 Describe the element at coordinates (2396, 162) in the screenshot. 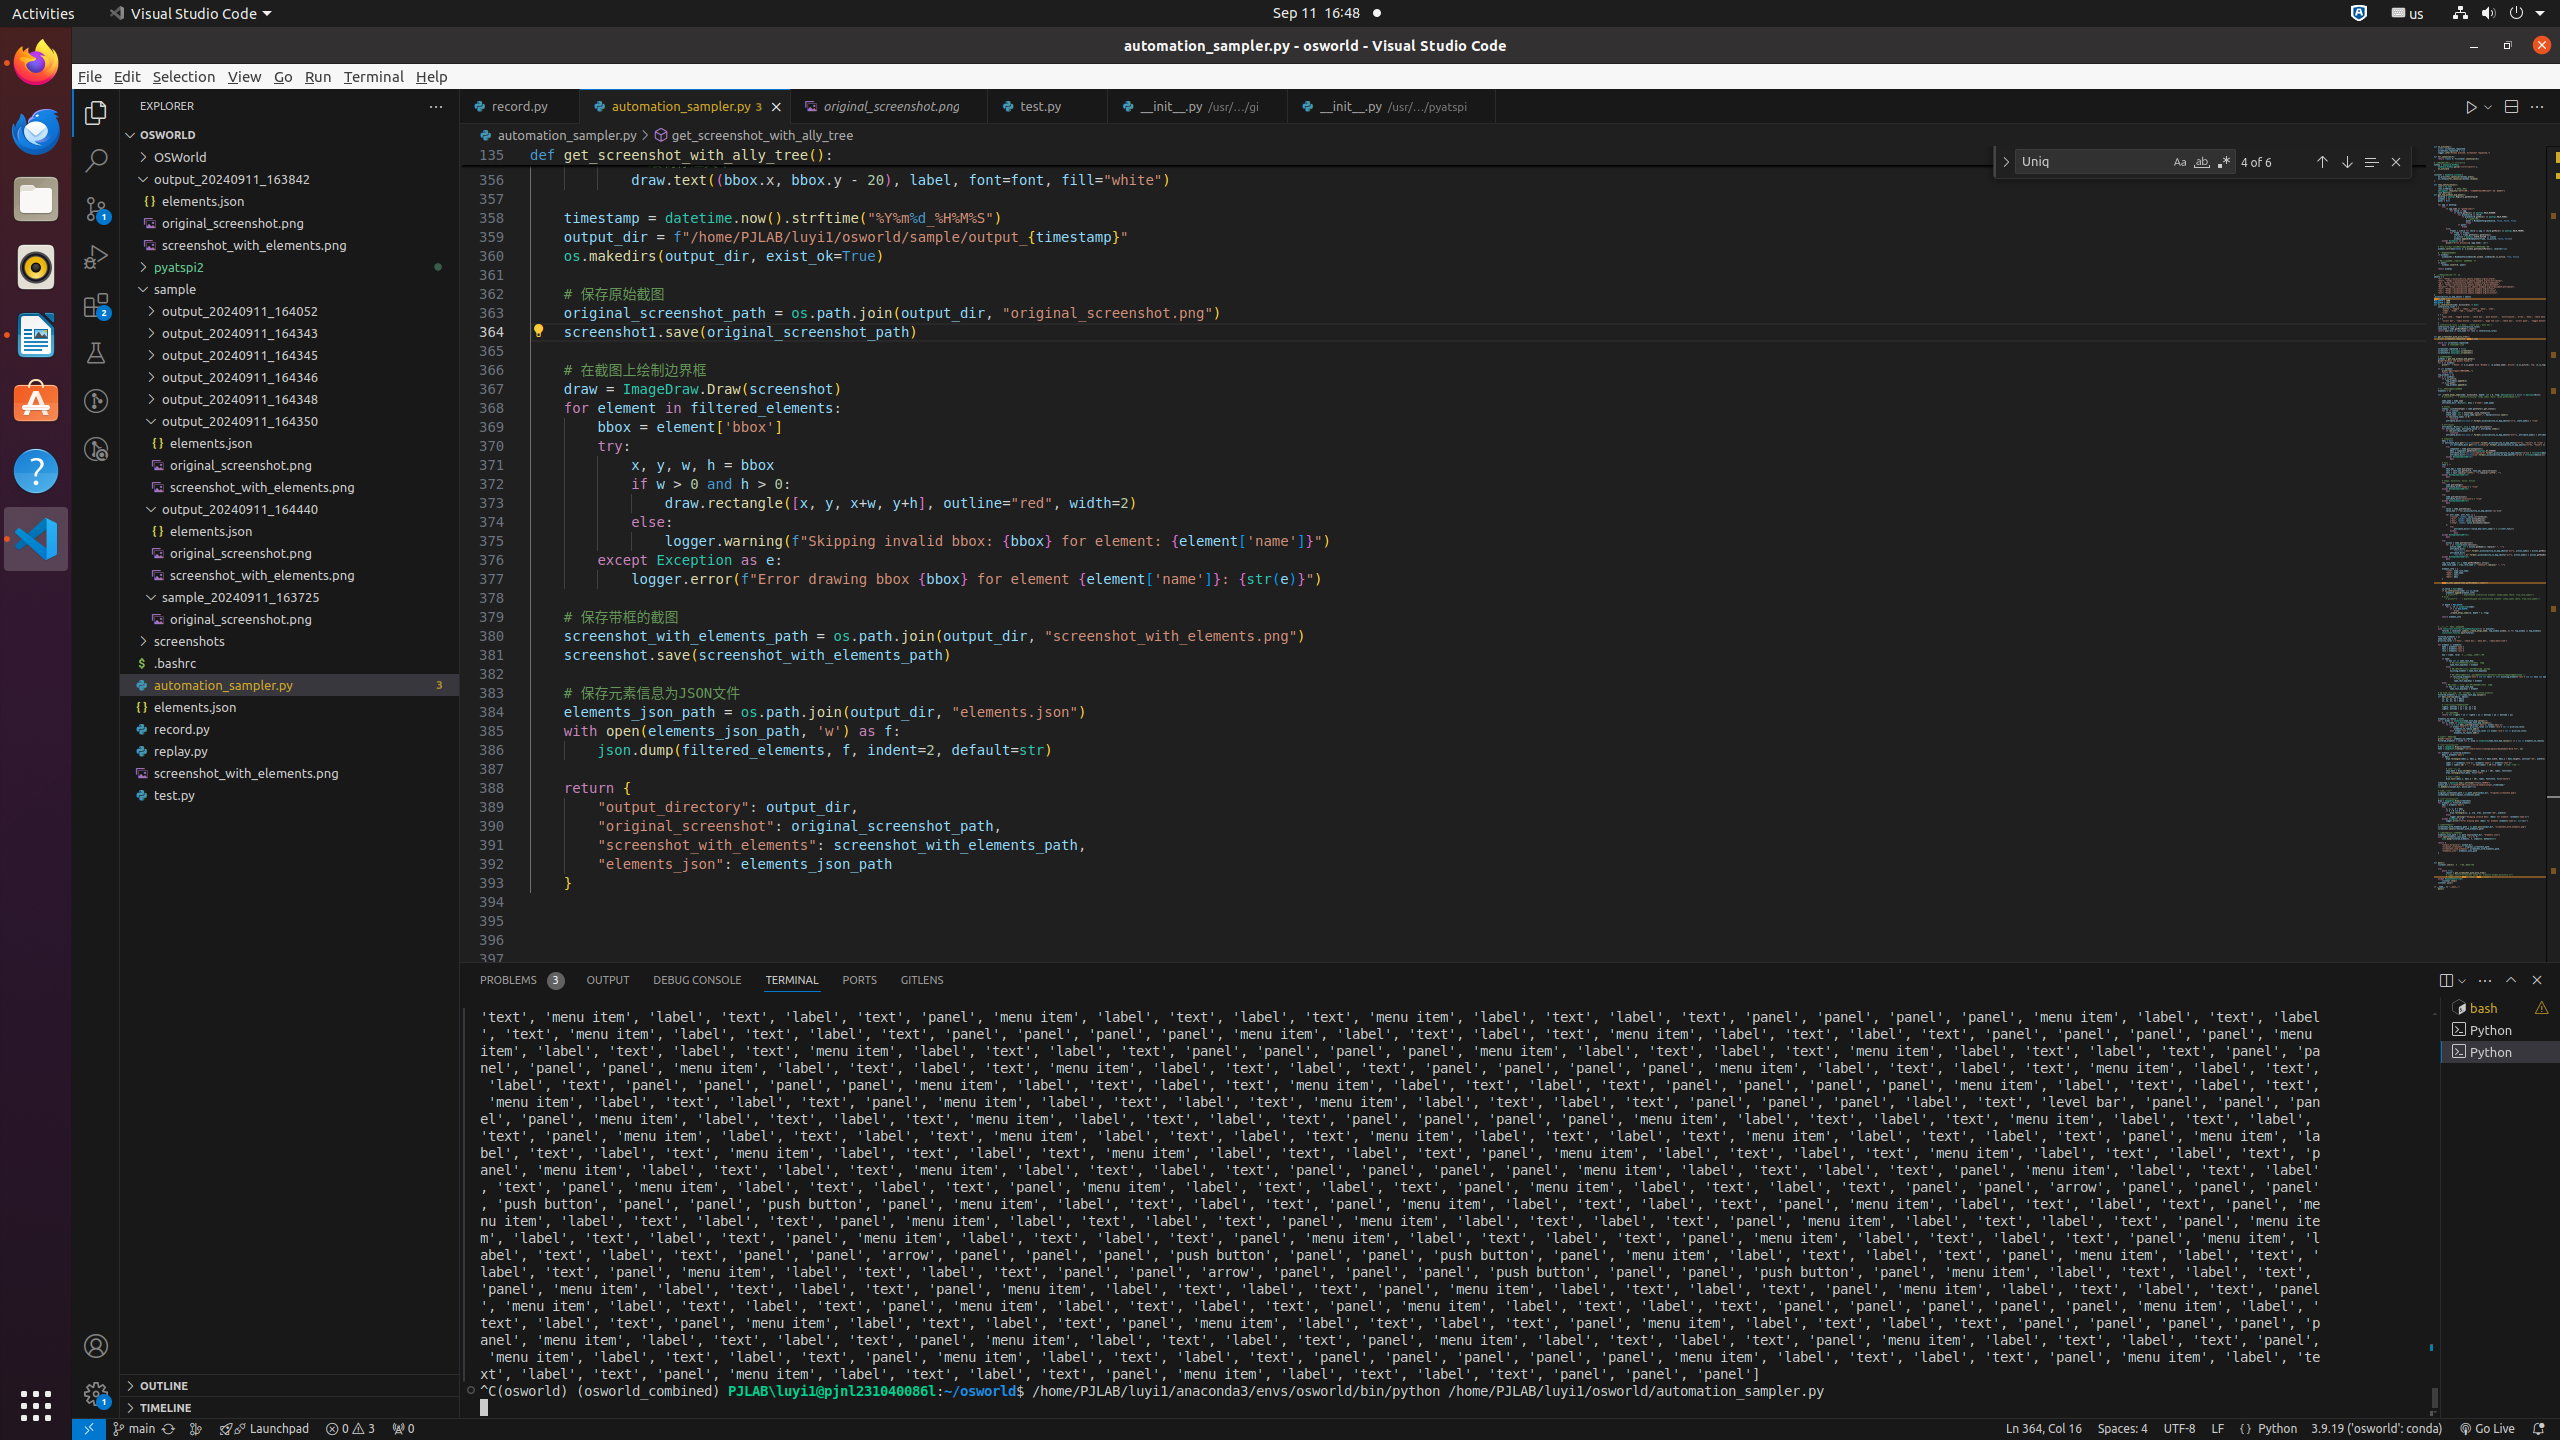

I see `Close (Escape)` at that location.